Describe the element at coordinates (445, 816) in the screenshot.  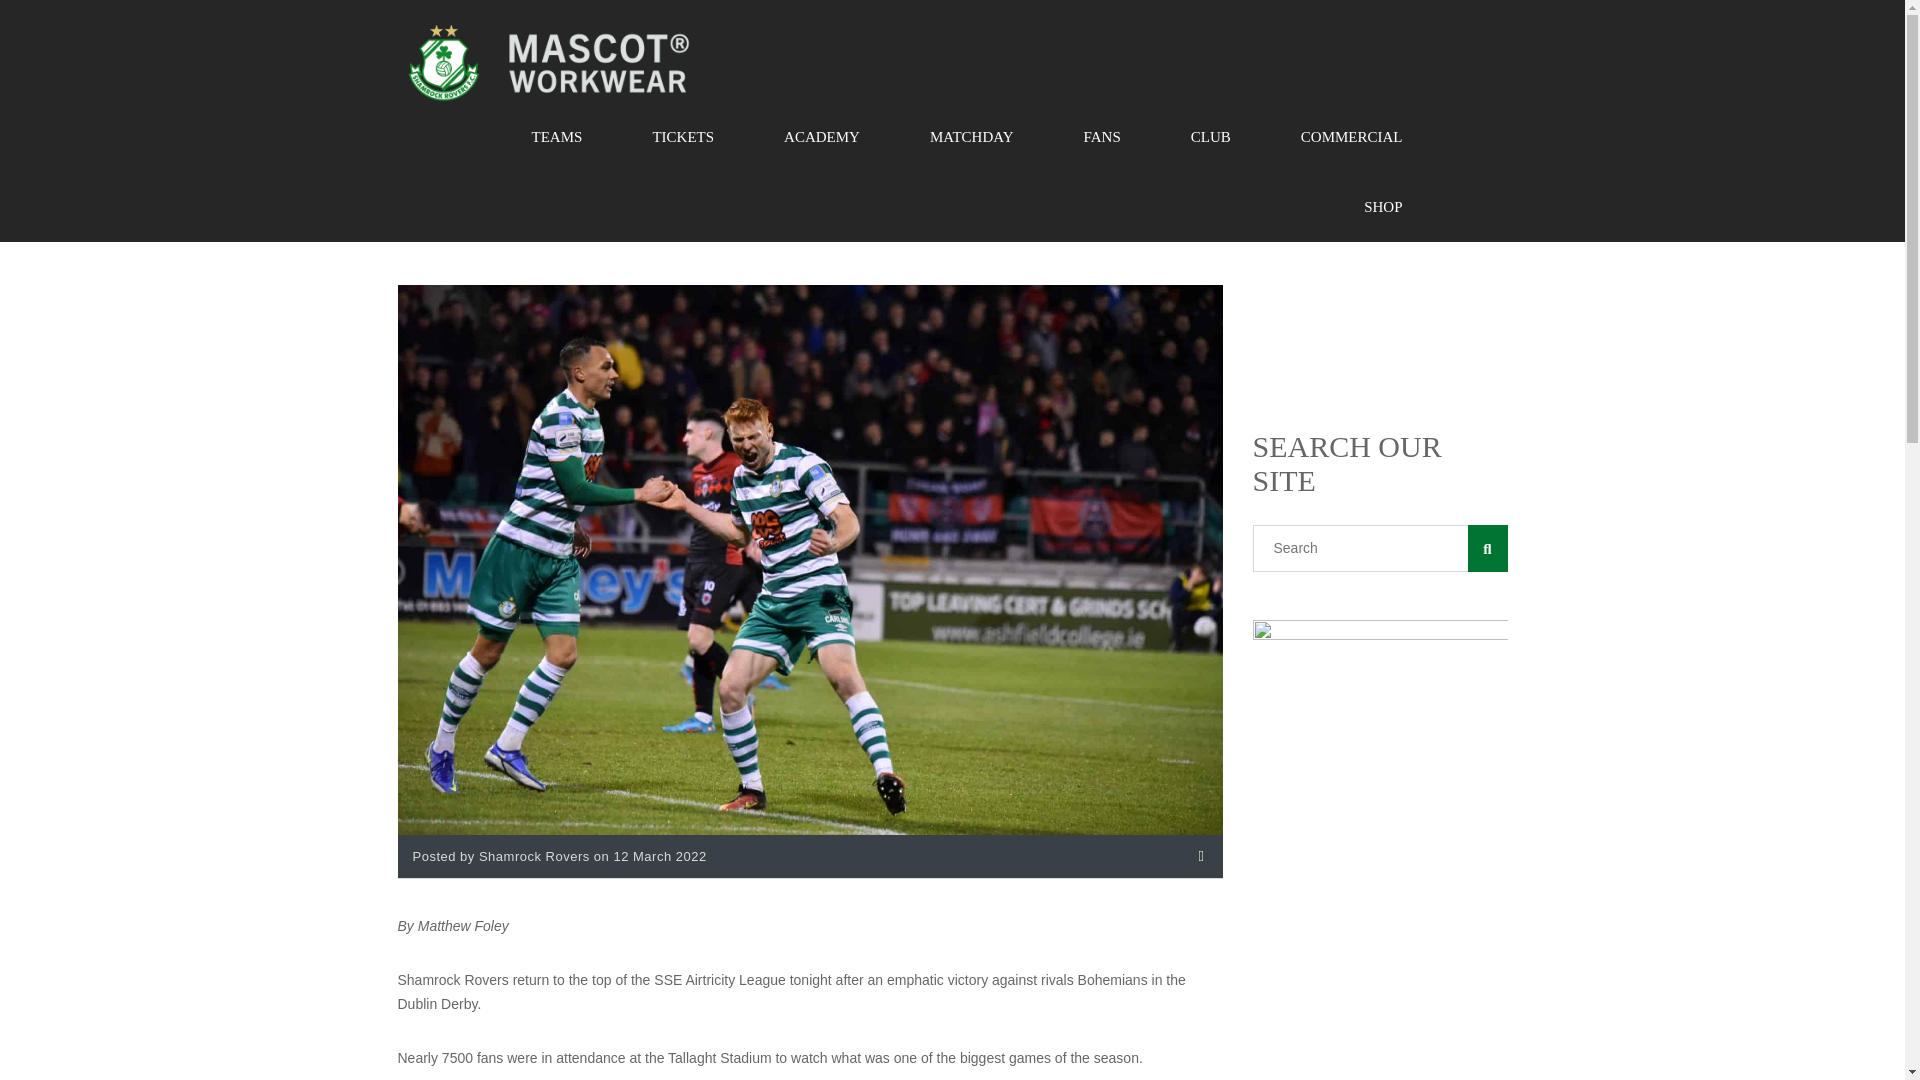
I see `Submit` at that location.